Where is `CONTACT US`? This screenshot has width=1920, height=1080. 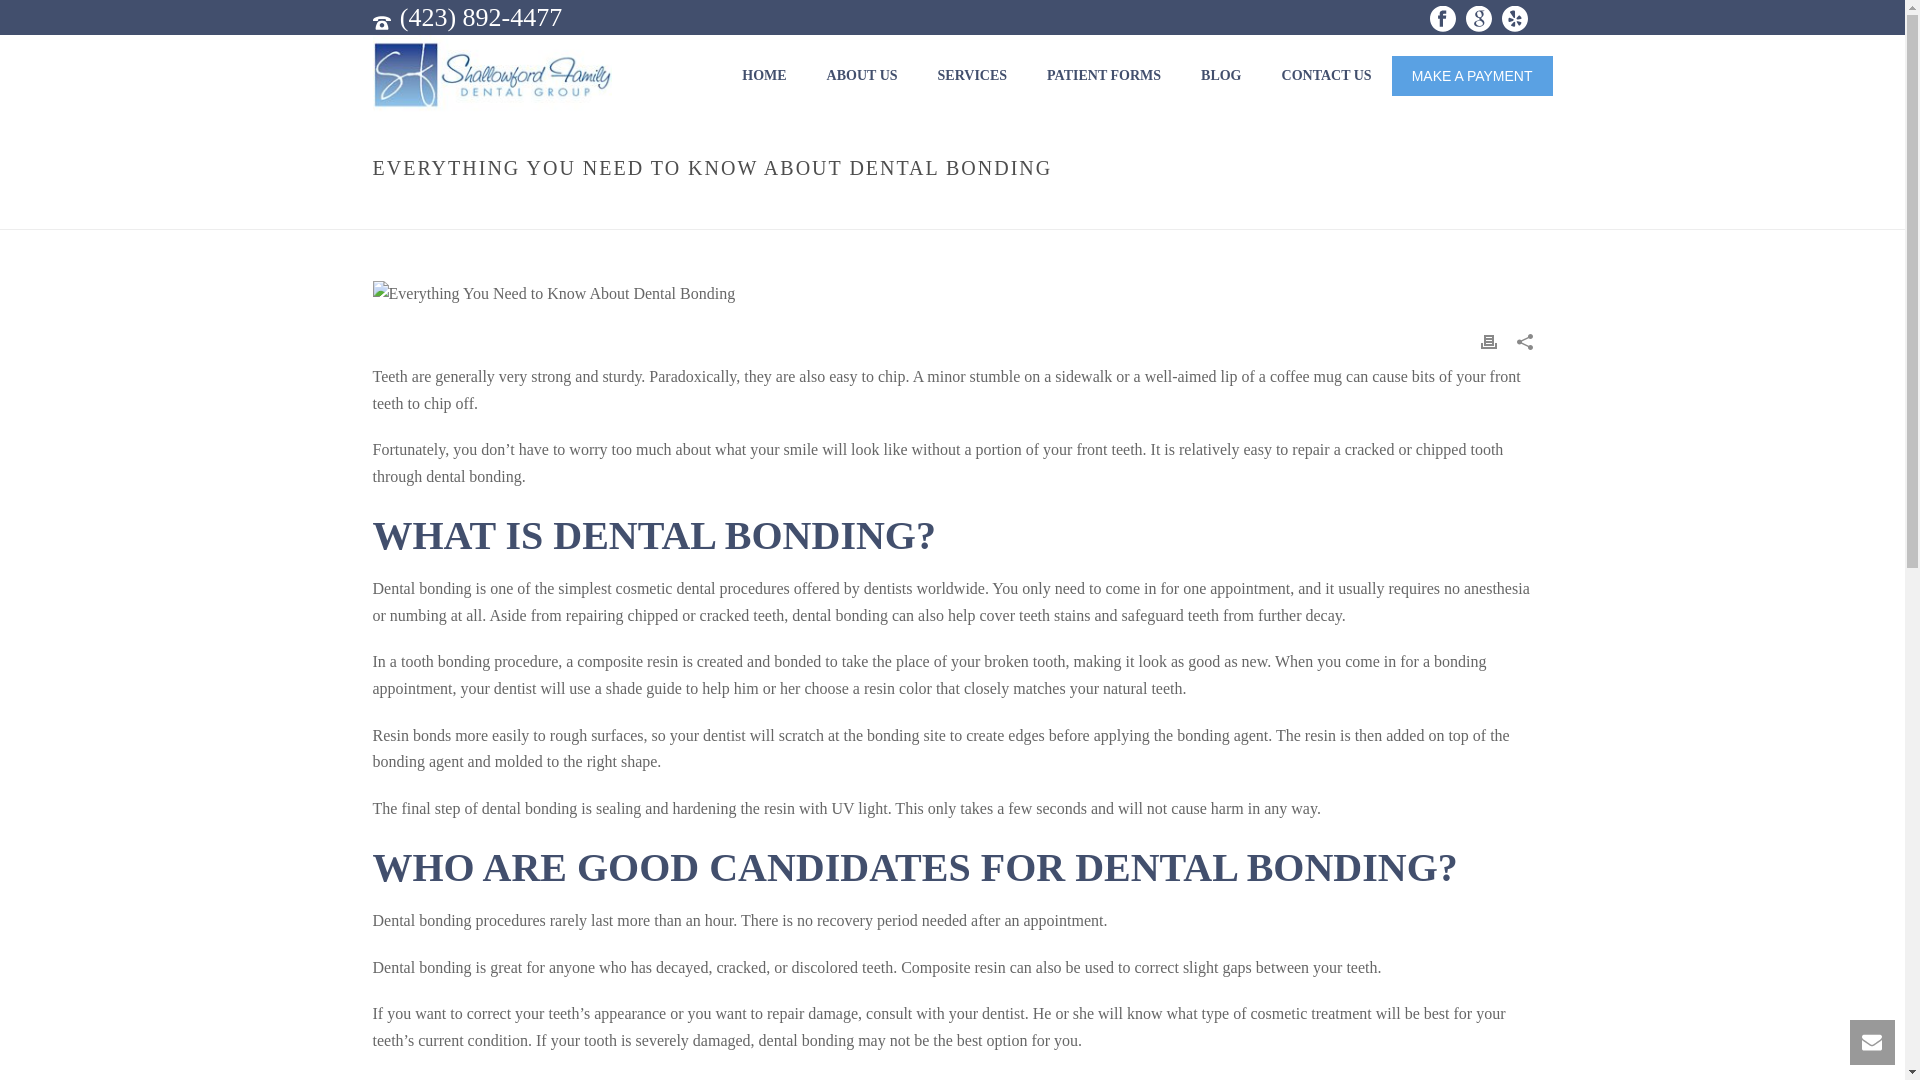
CONTACT US is located at coordinates (1326, 75).